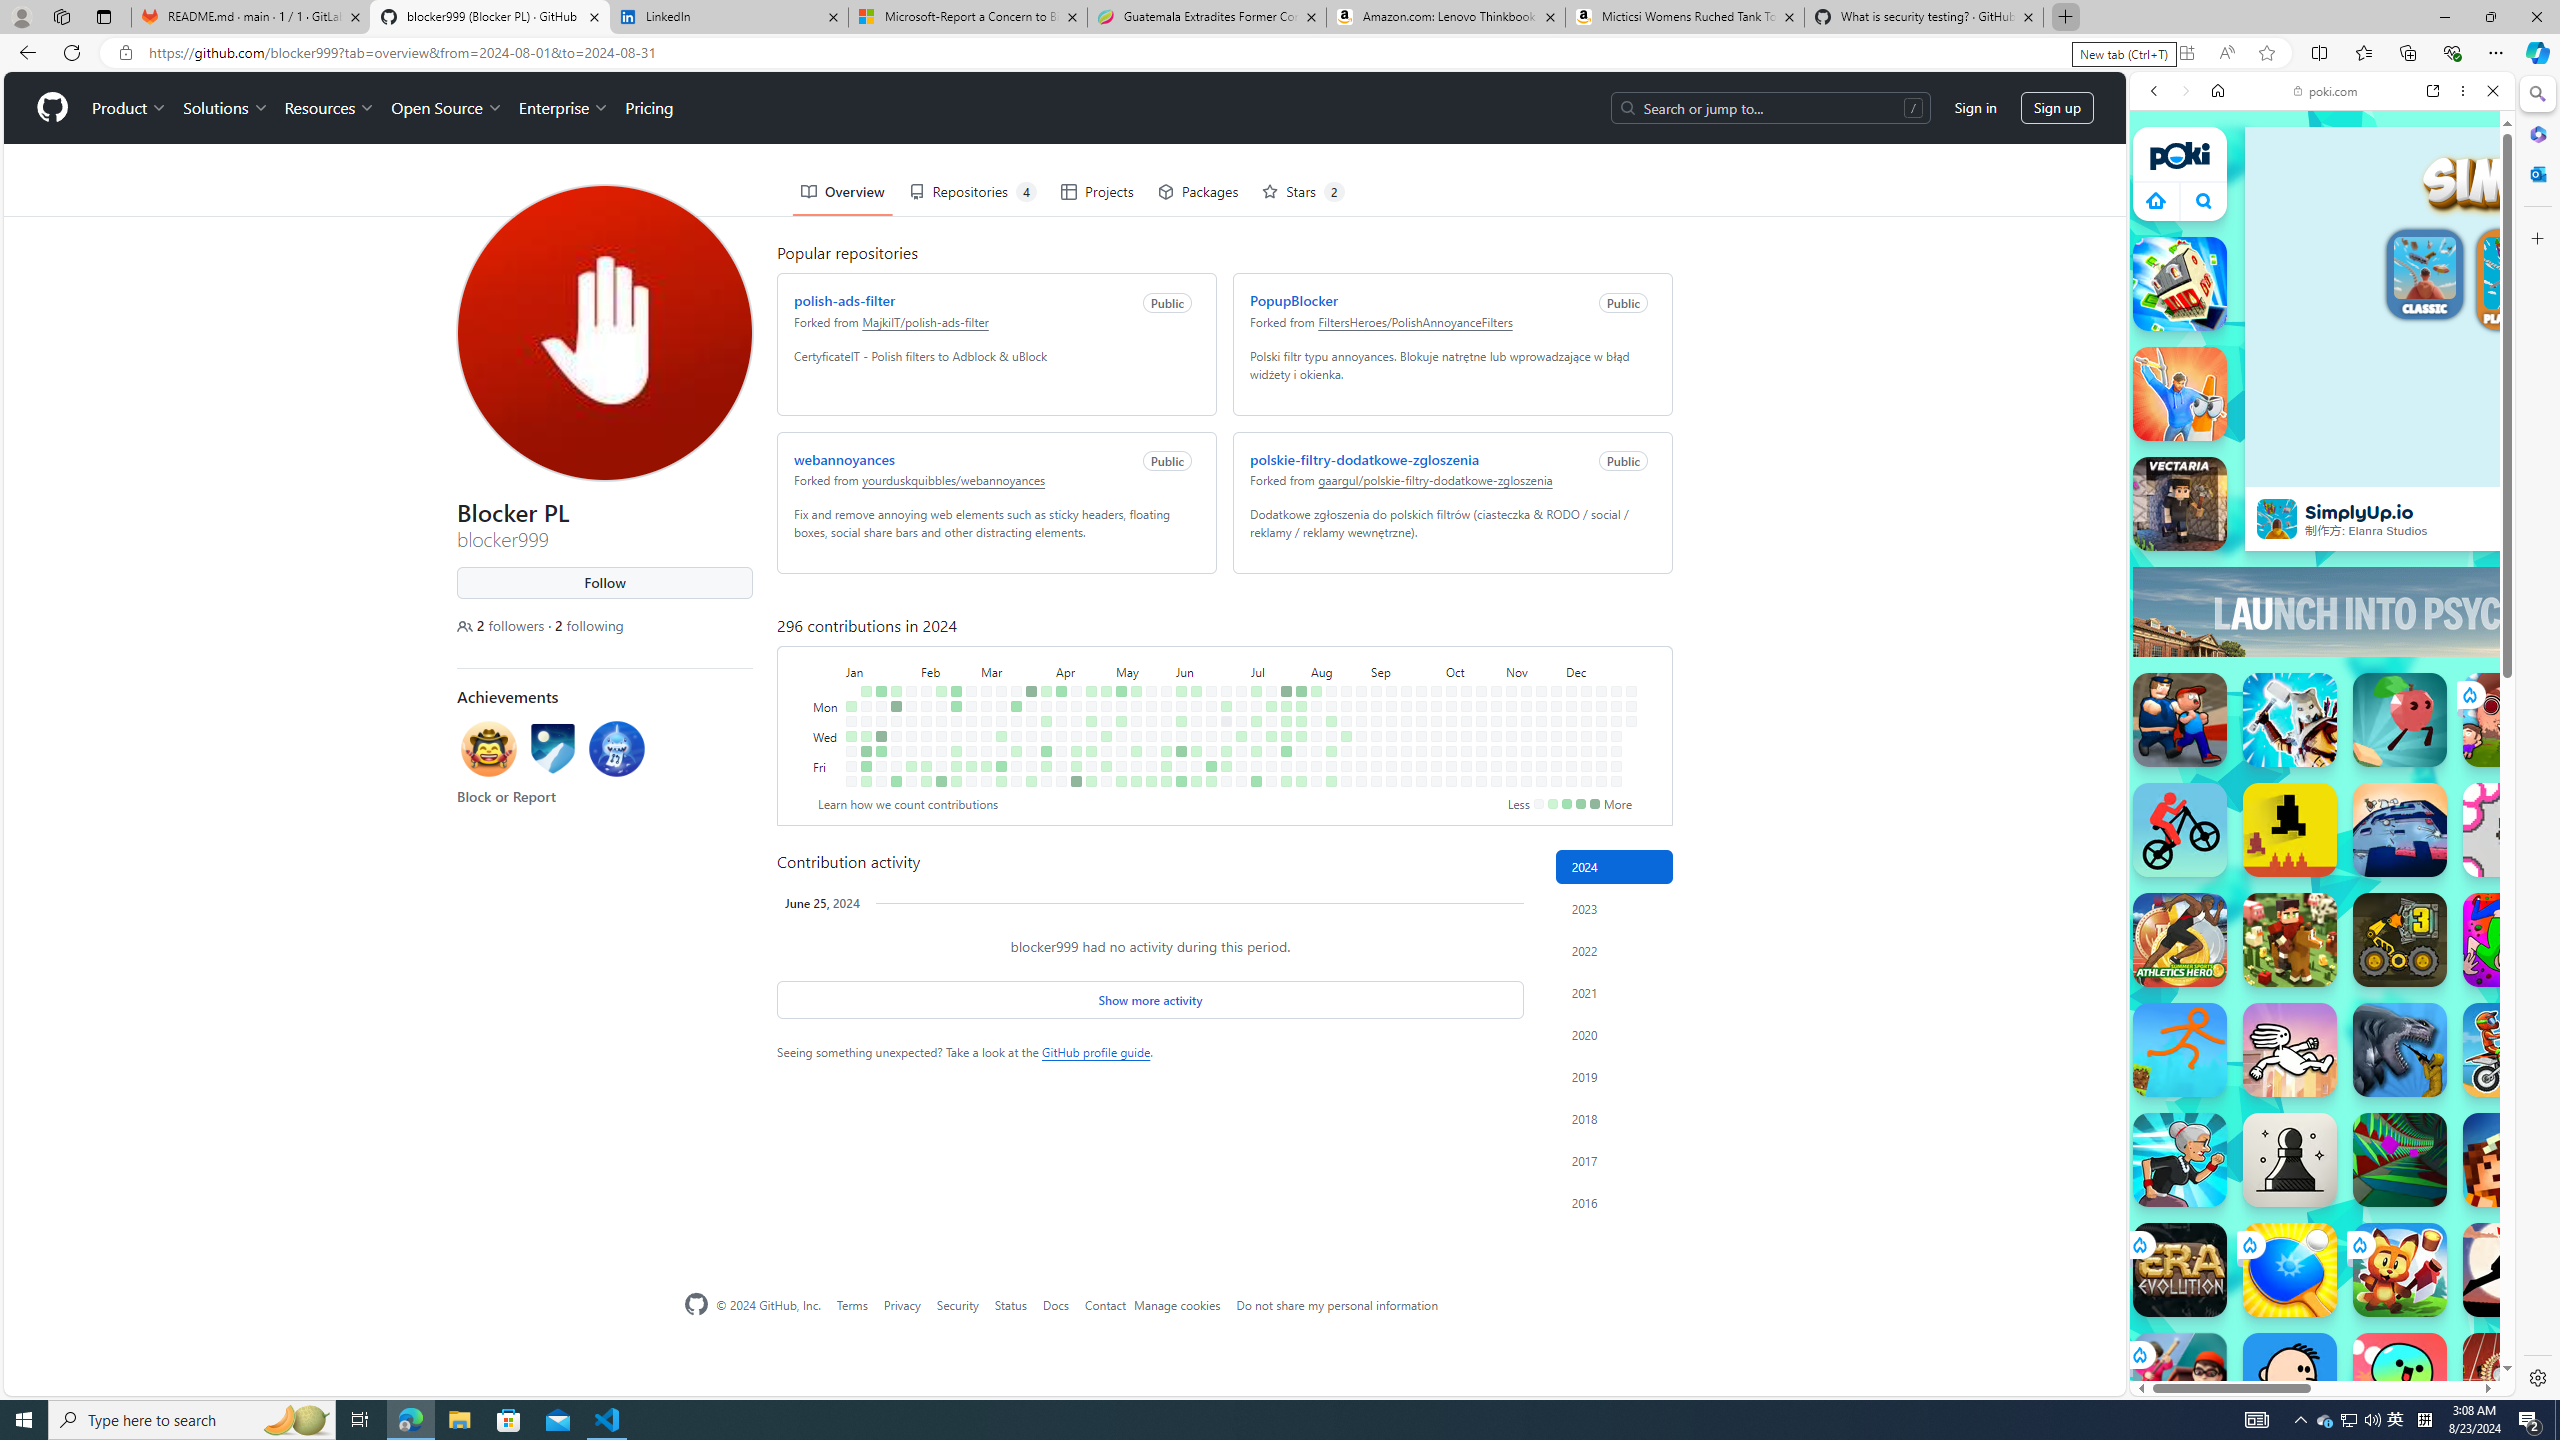  What do you see at coordinates (1196, 736) in the screenshot?
I see `No contributions on June 12th.` at bounding box center [1196, 736].